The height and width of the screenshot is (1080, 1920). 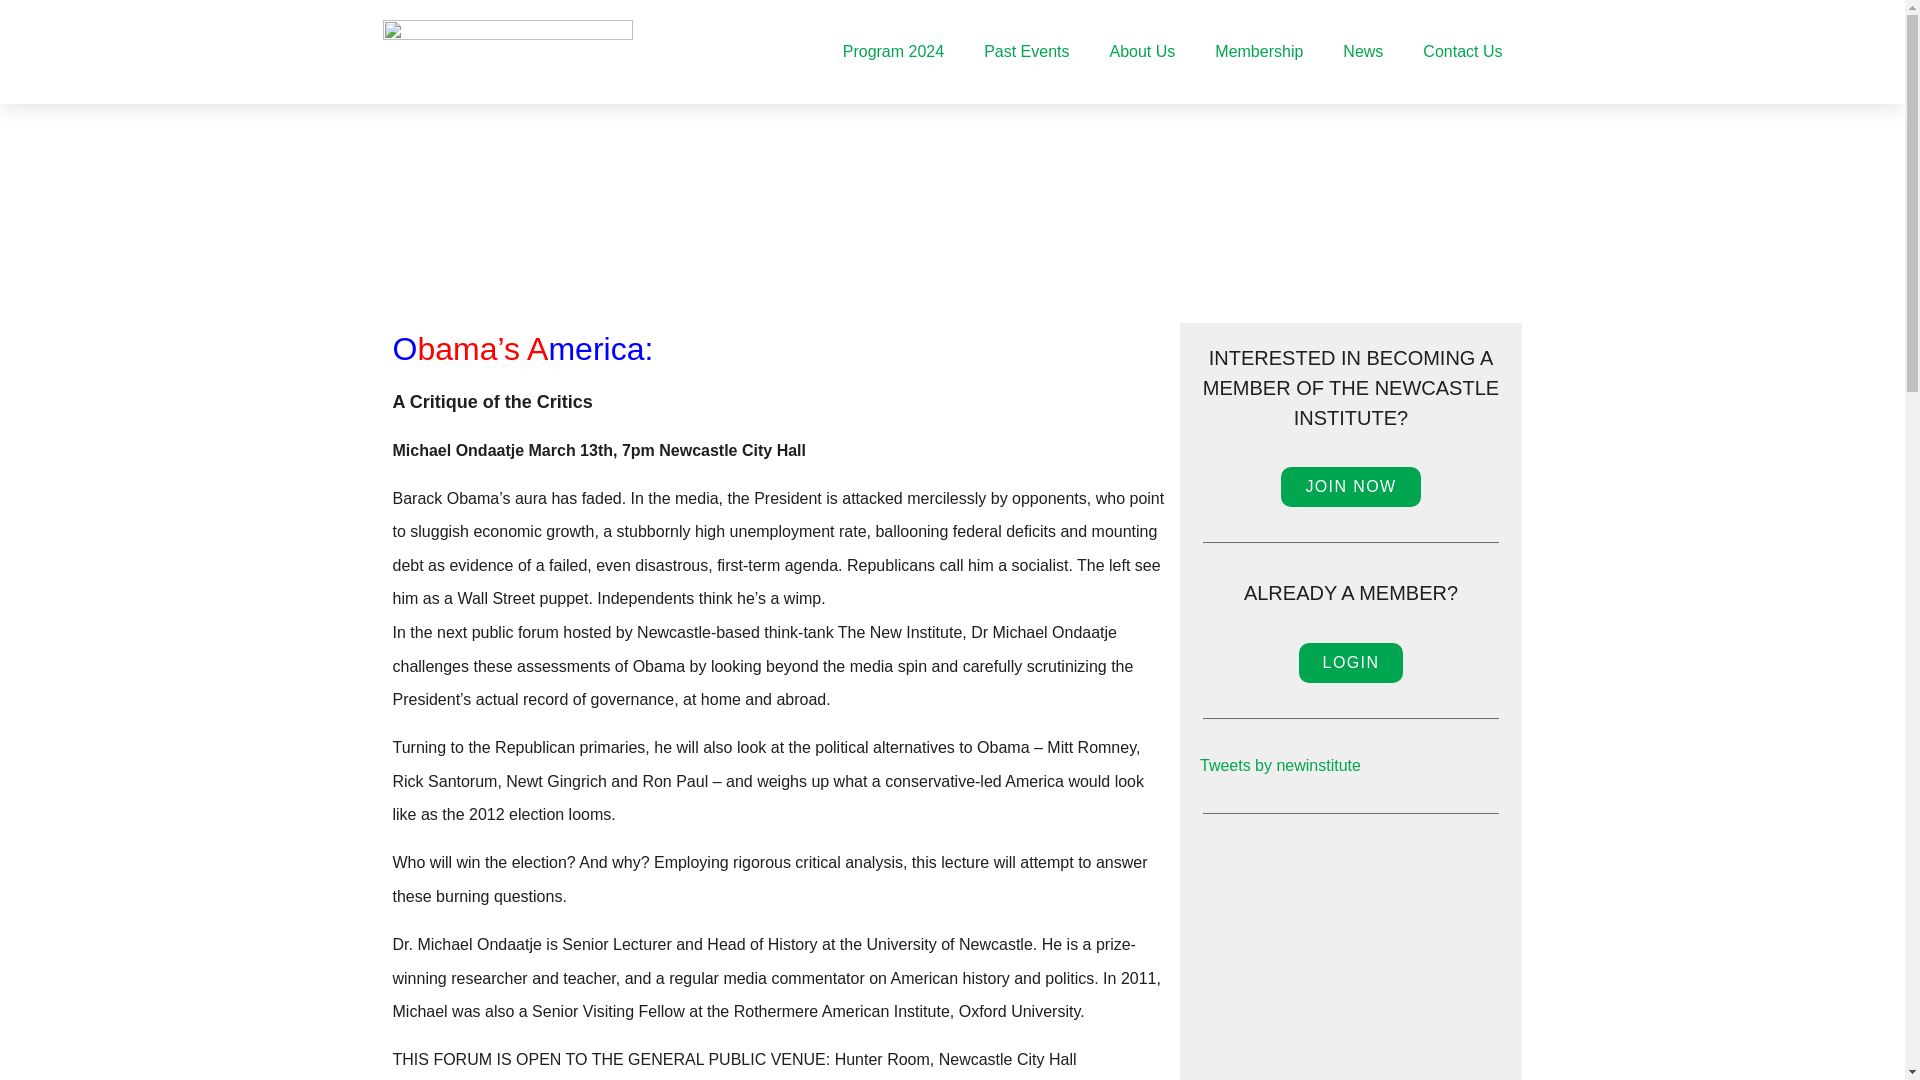 What do you see at coordinates (1462, 50) in the screenshot?
I see `Contact Us` at bounding box center [1462, 50].